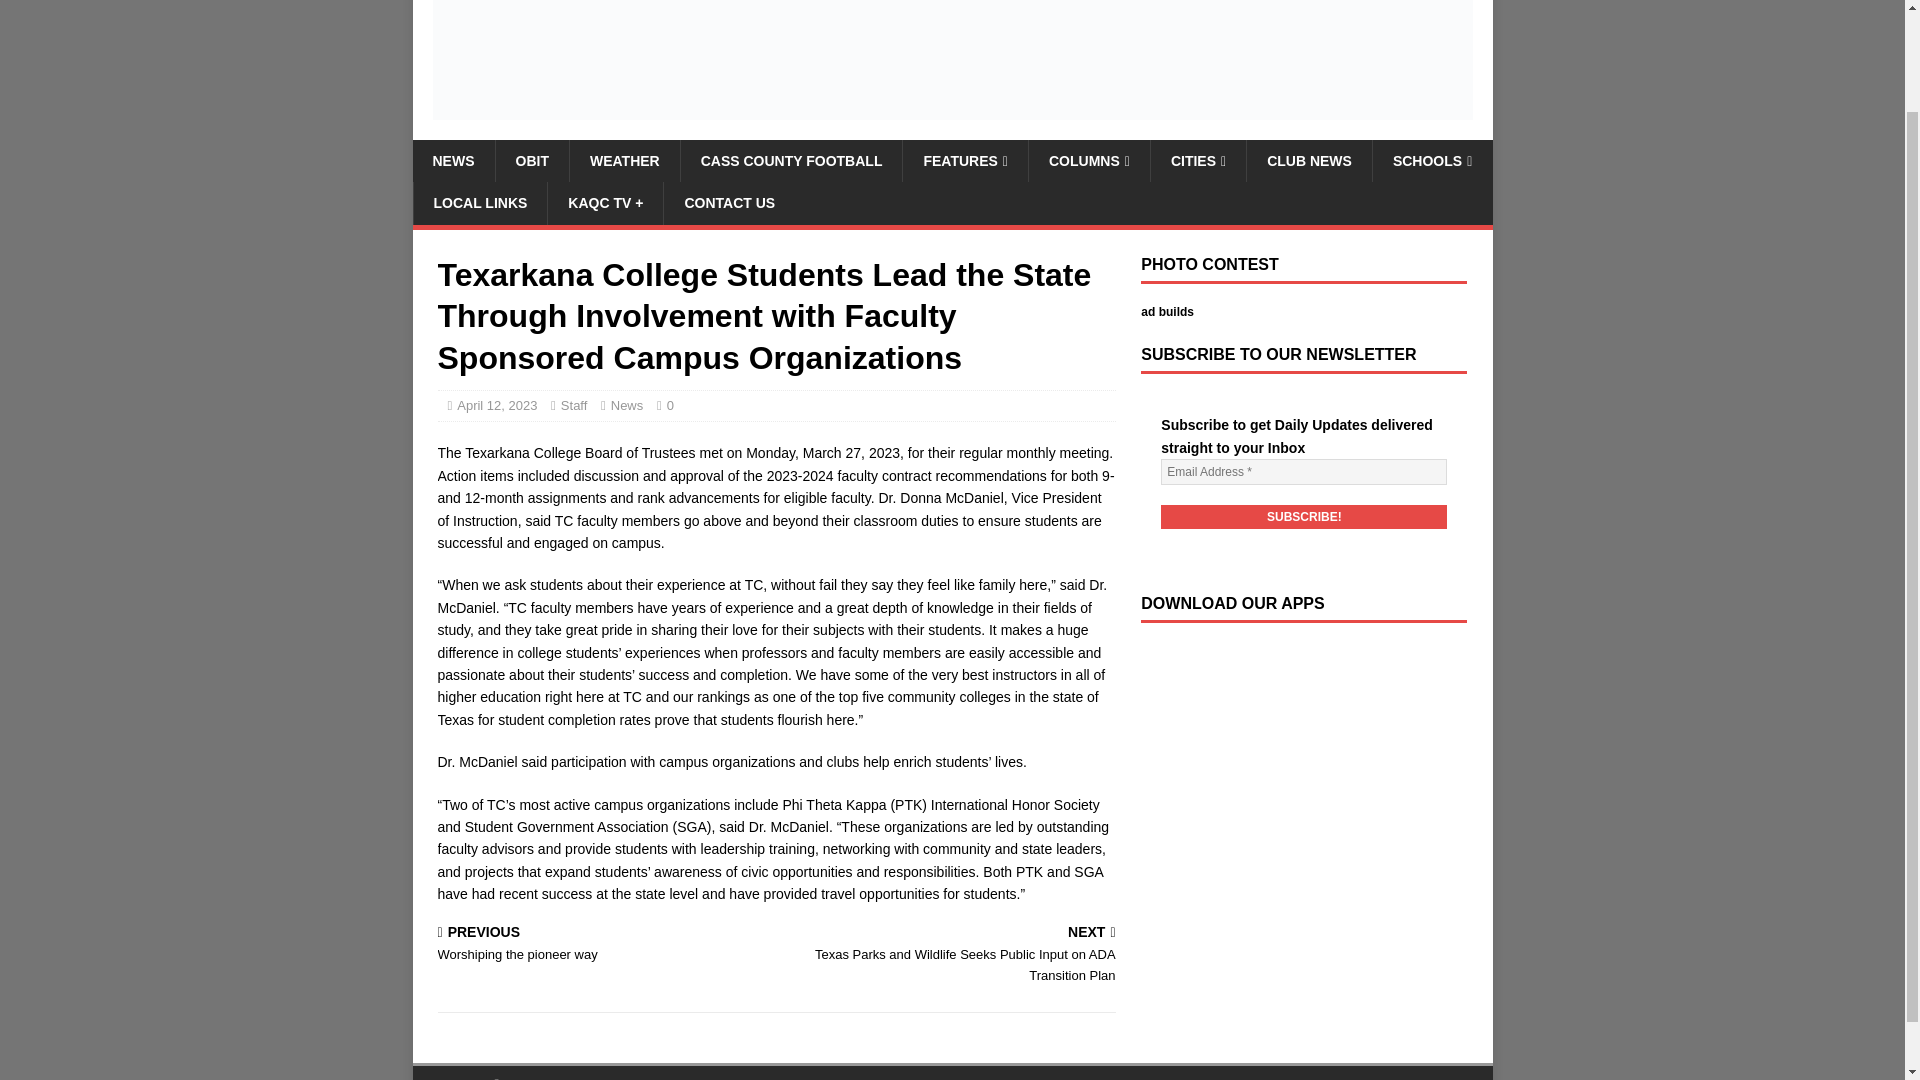 The width and height of the screenshot is (1920, 1080). I want to click on CLUB NEWS, so click(480, 202).